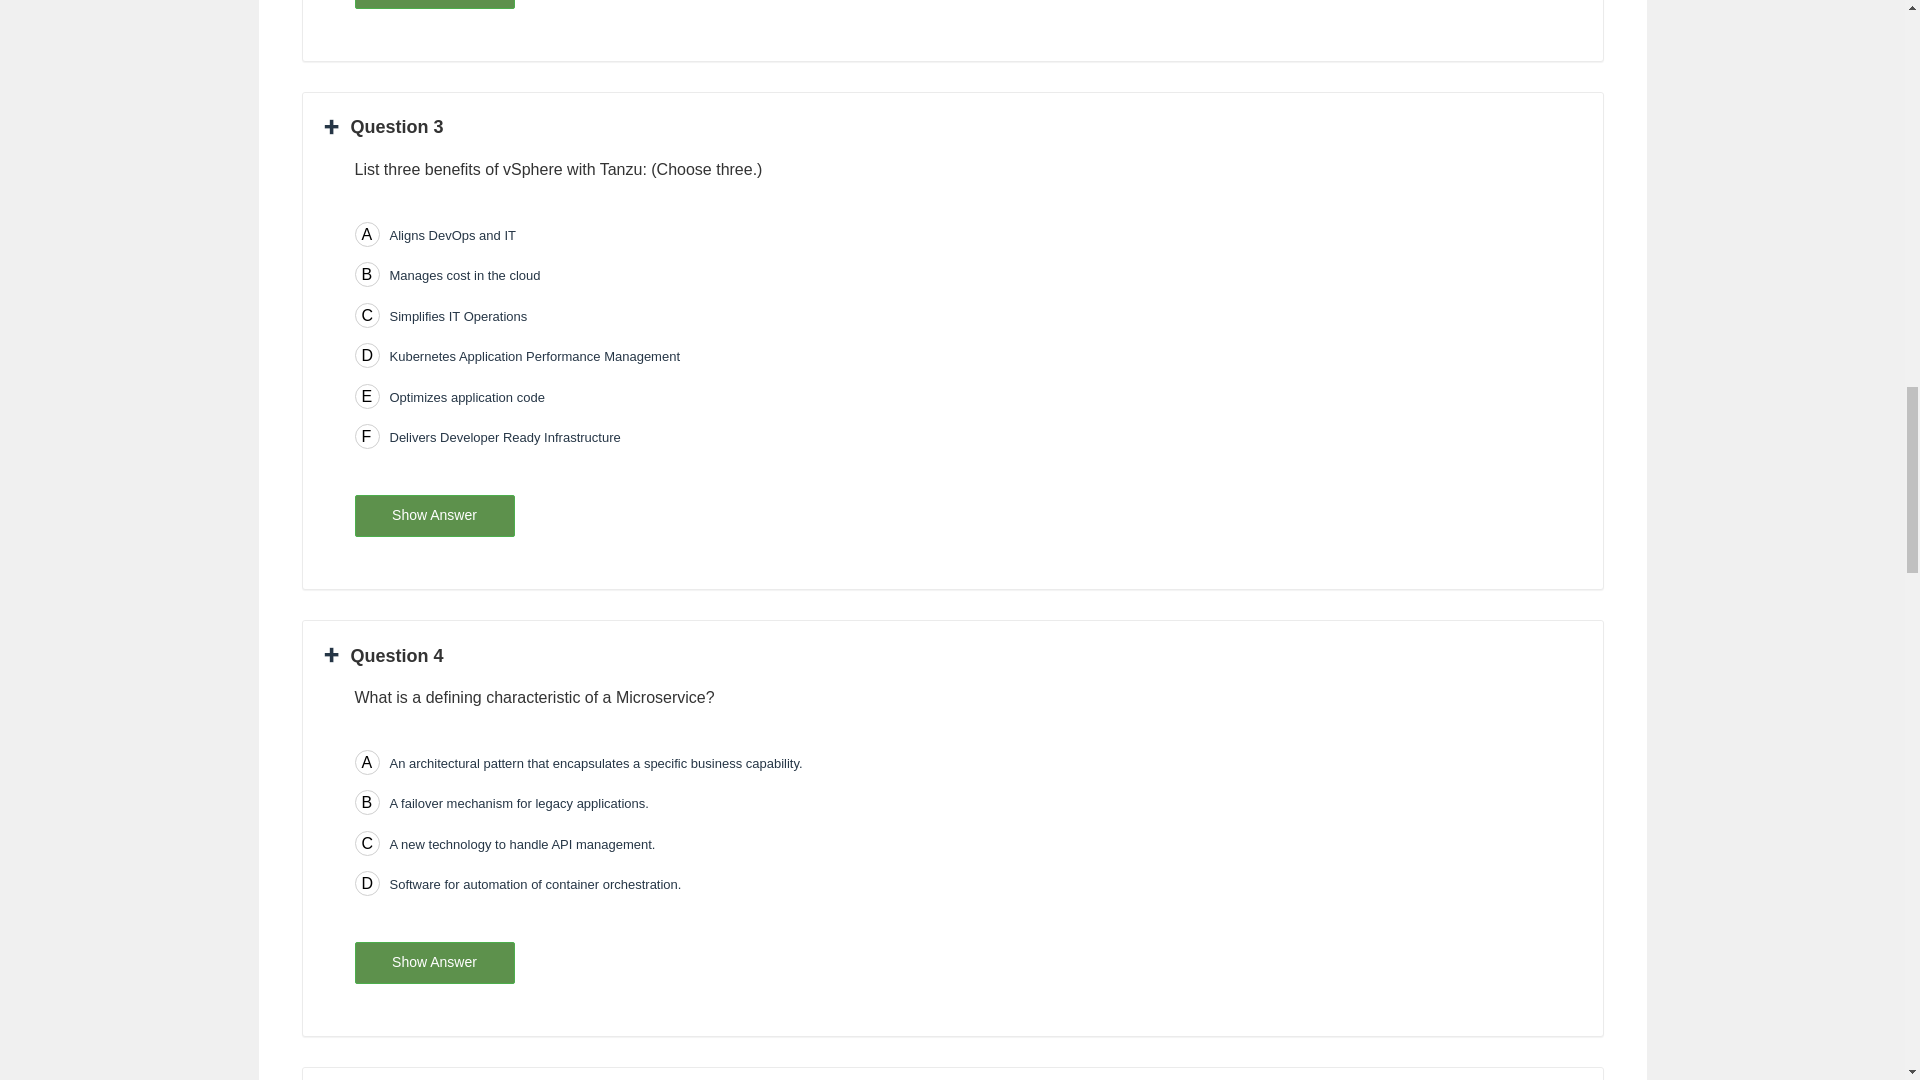  What do you see at coordinates (434, 4) in the screenshot?
I see `Show Answer` at bounding box center [434, 4].